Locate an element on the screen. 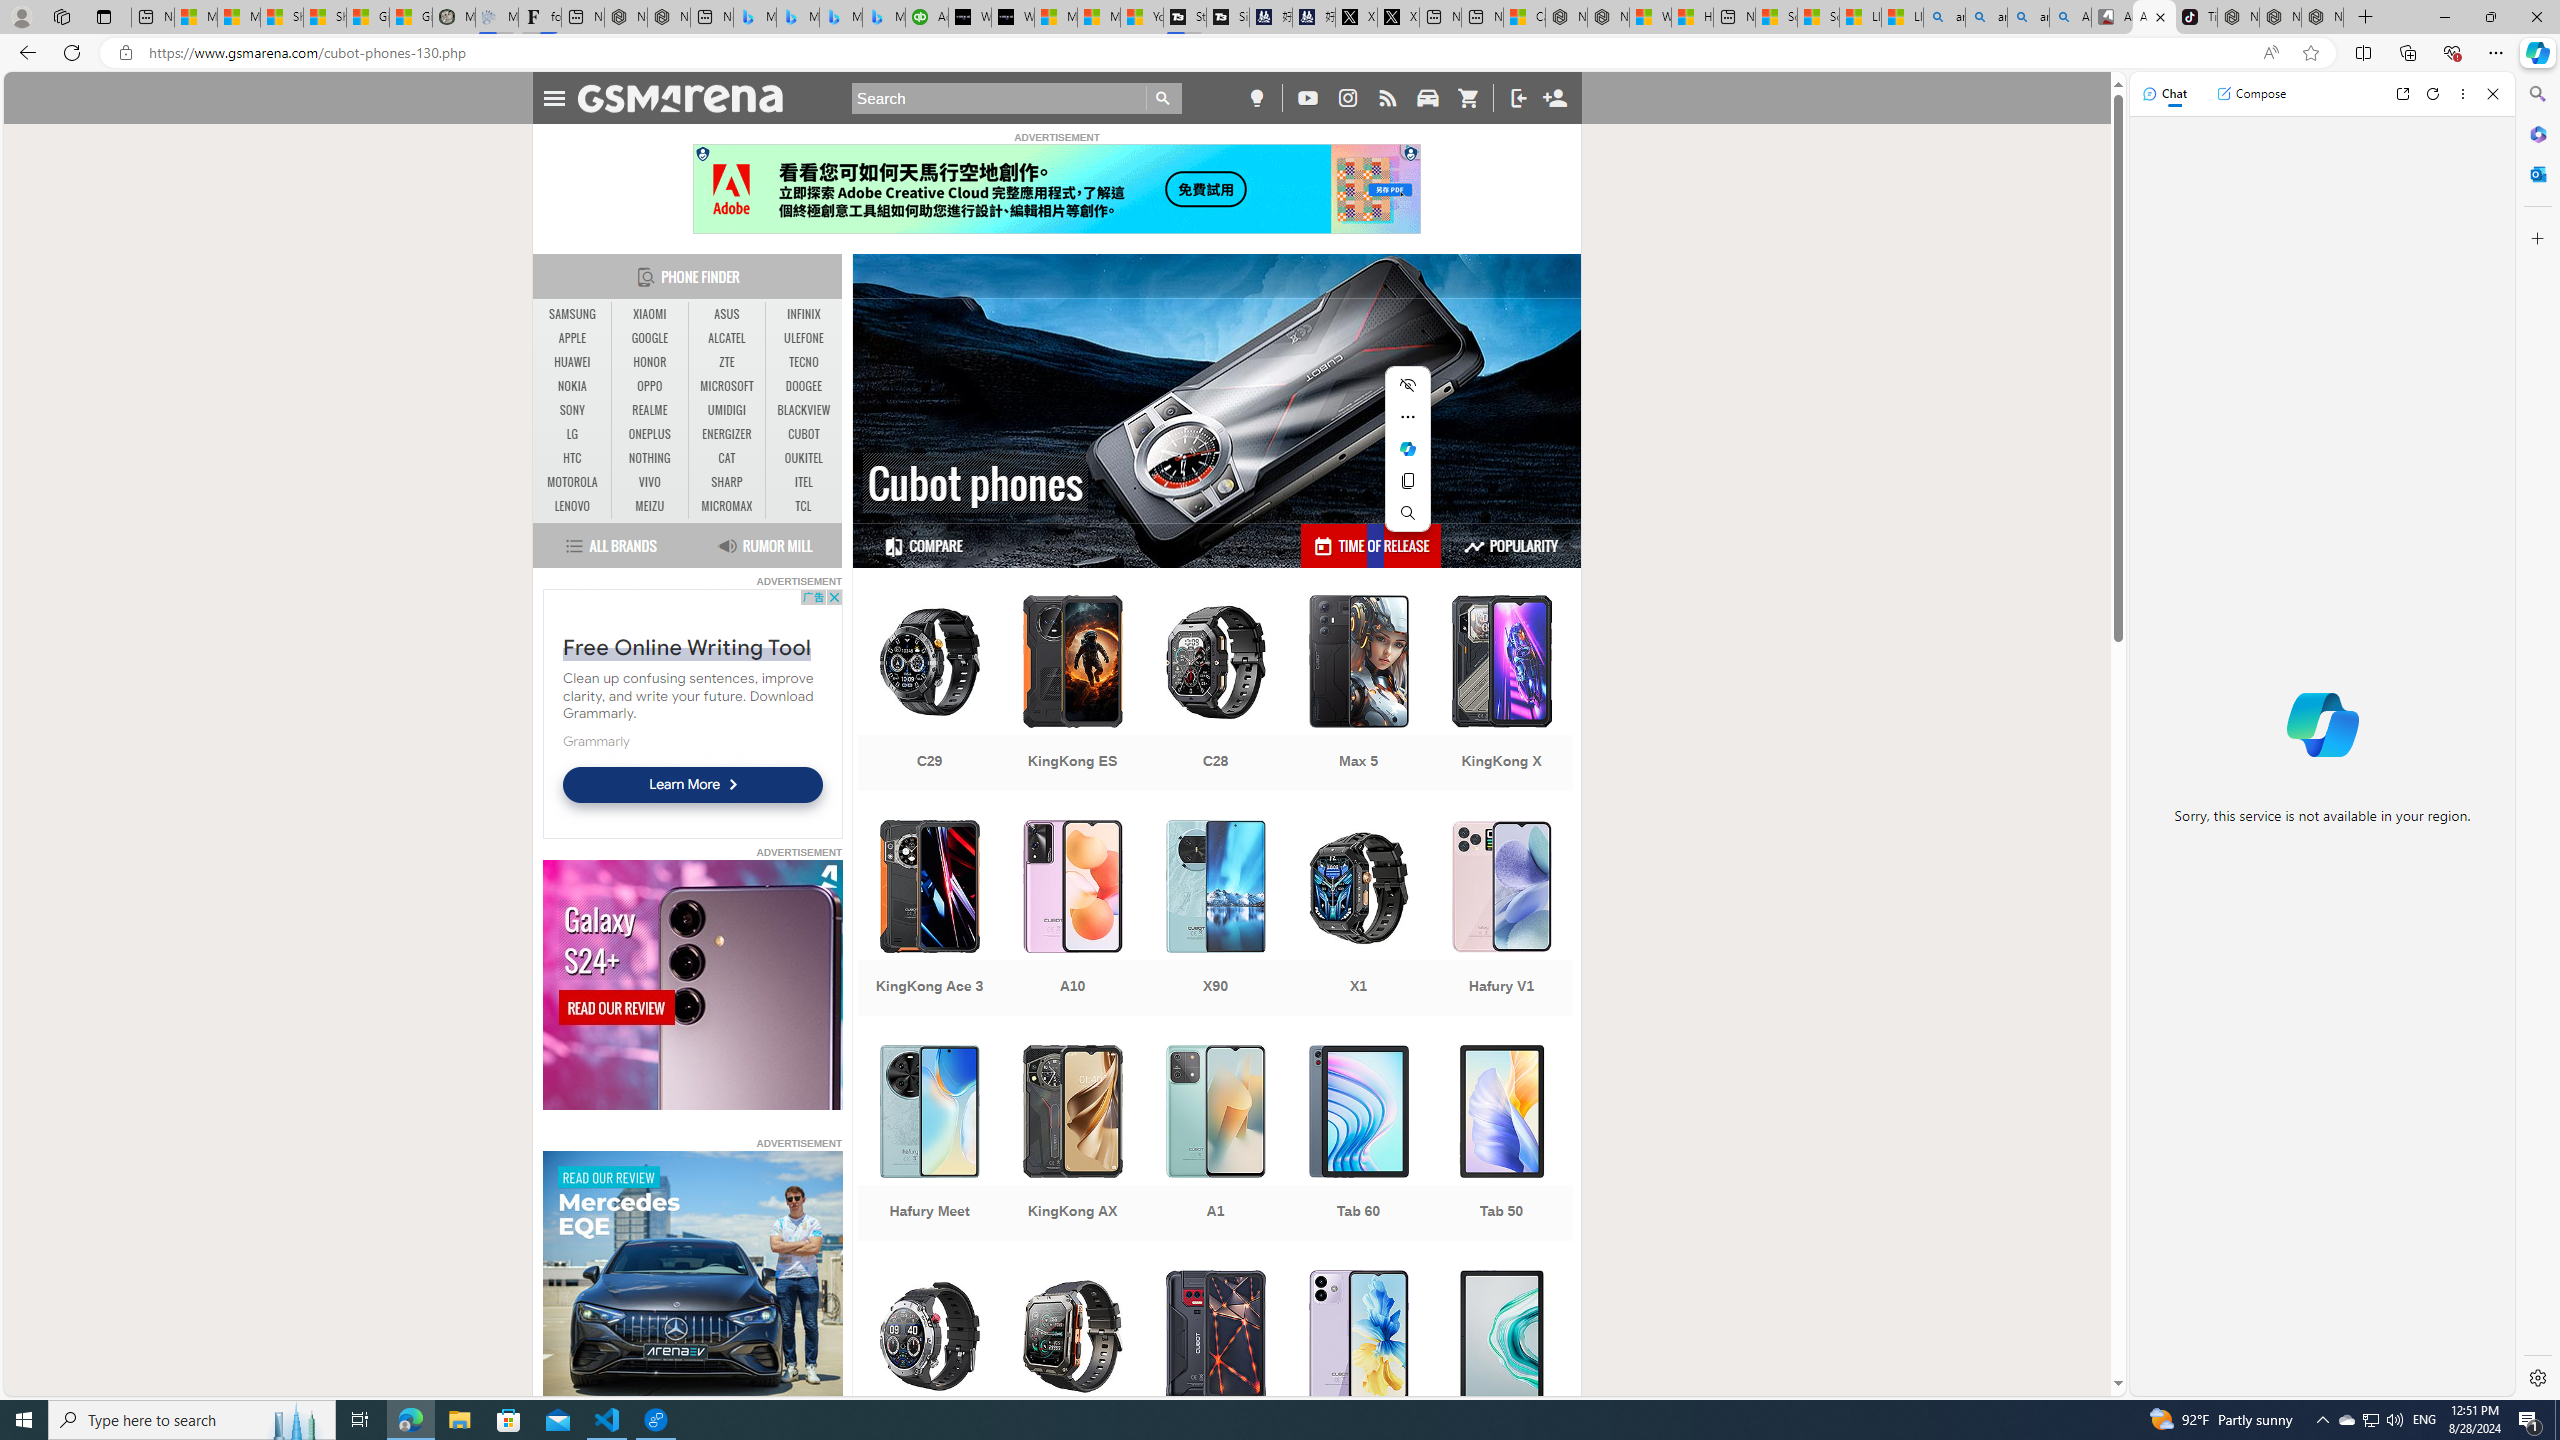 This screenshot has width=2560, height=1440. ITEL is located at coordinates (804, 482).